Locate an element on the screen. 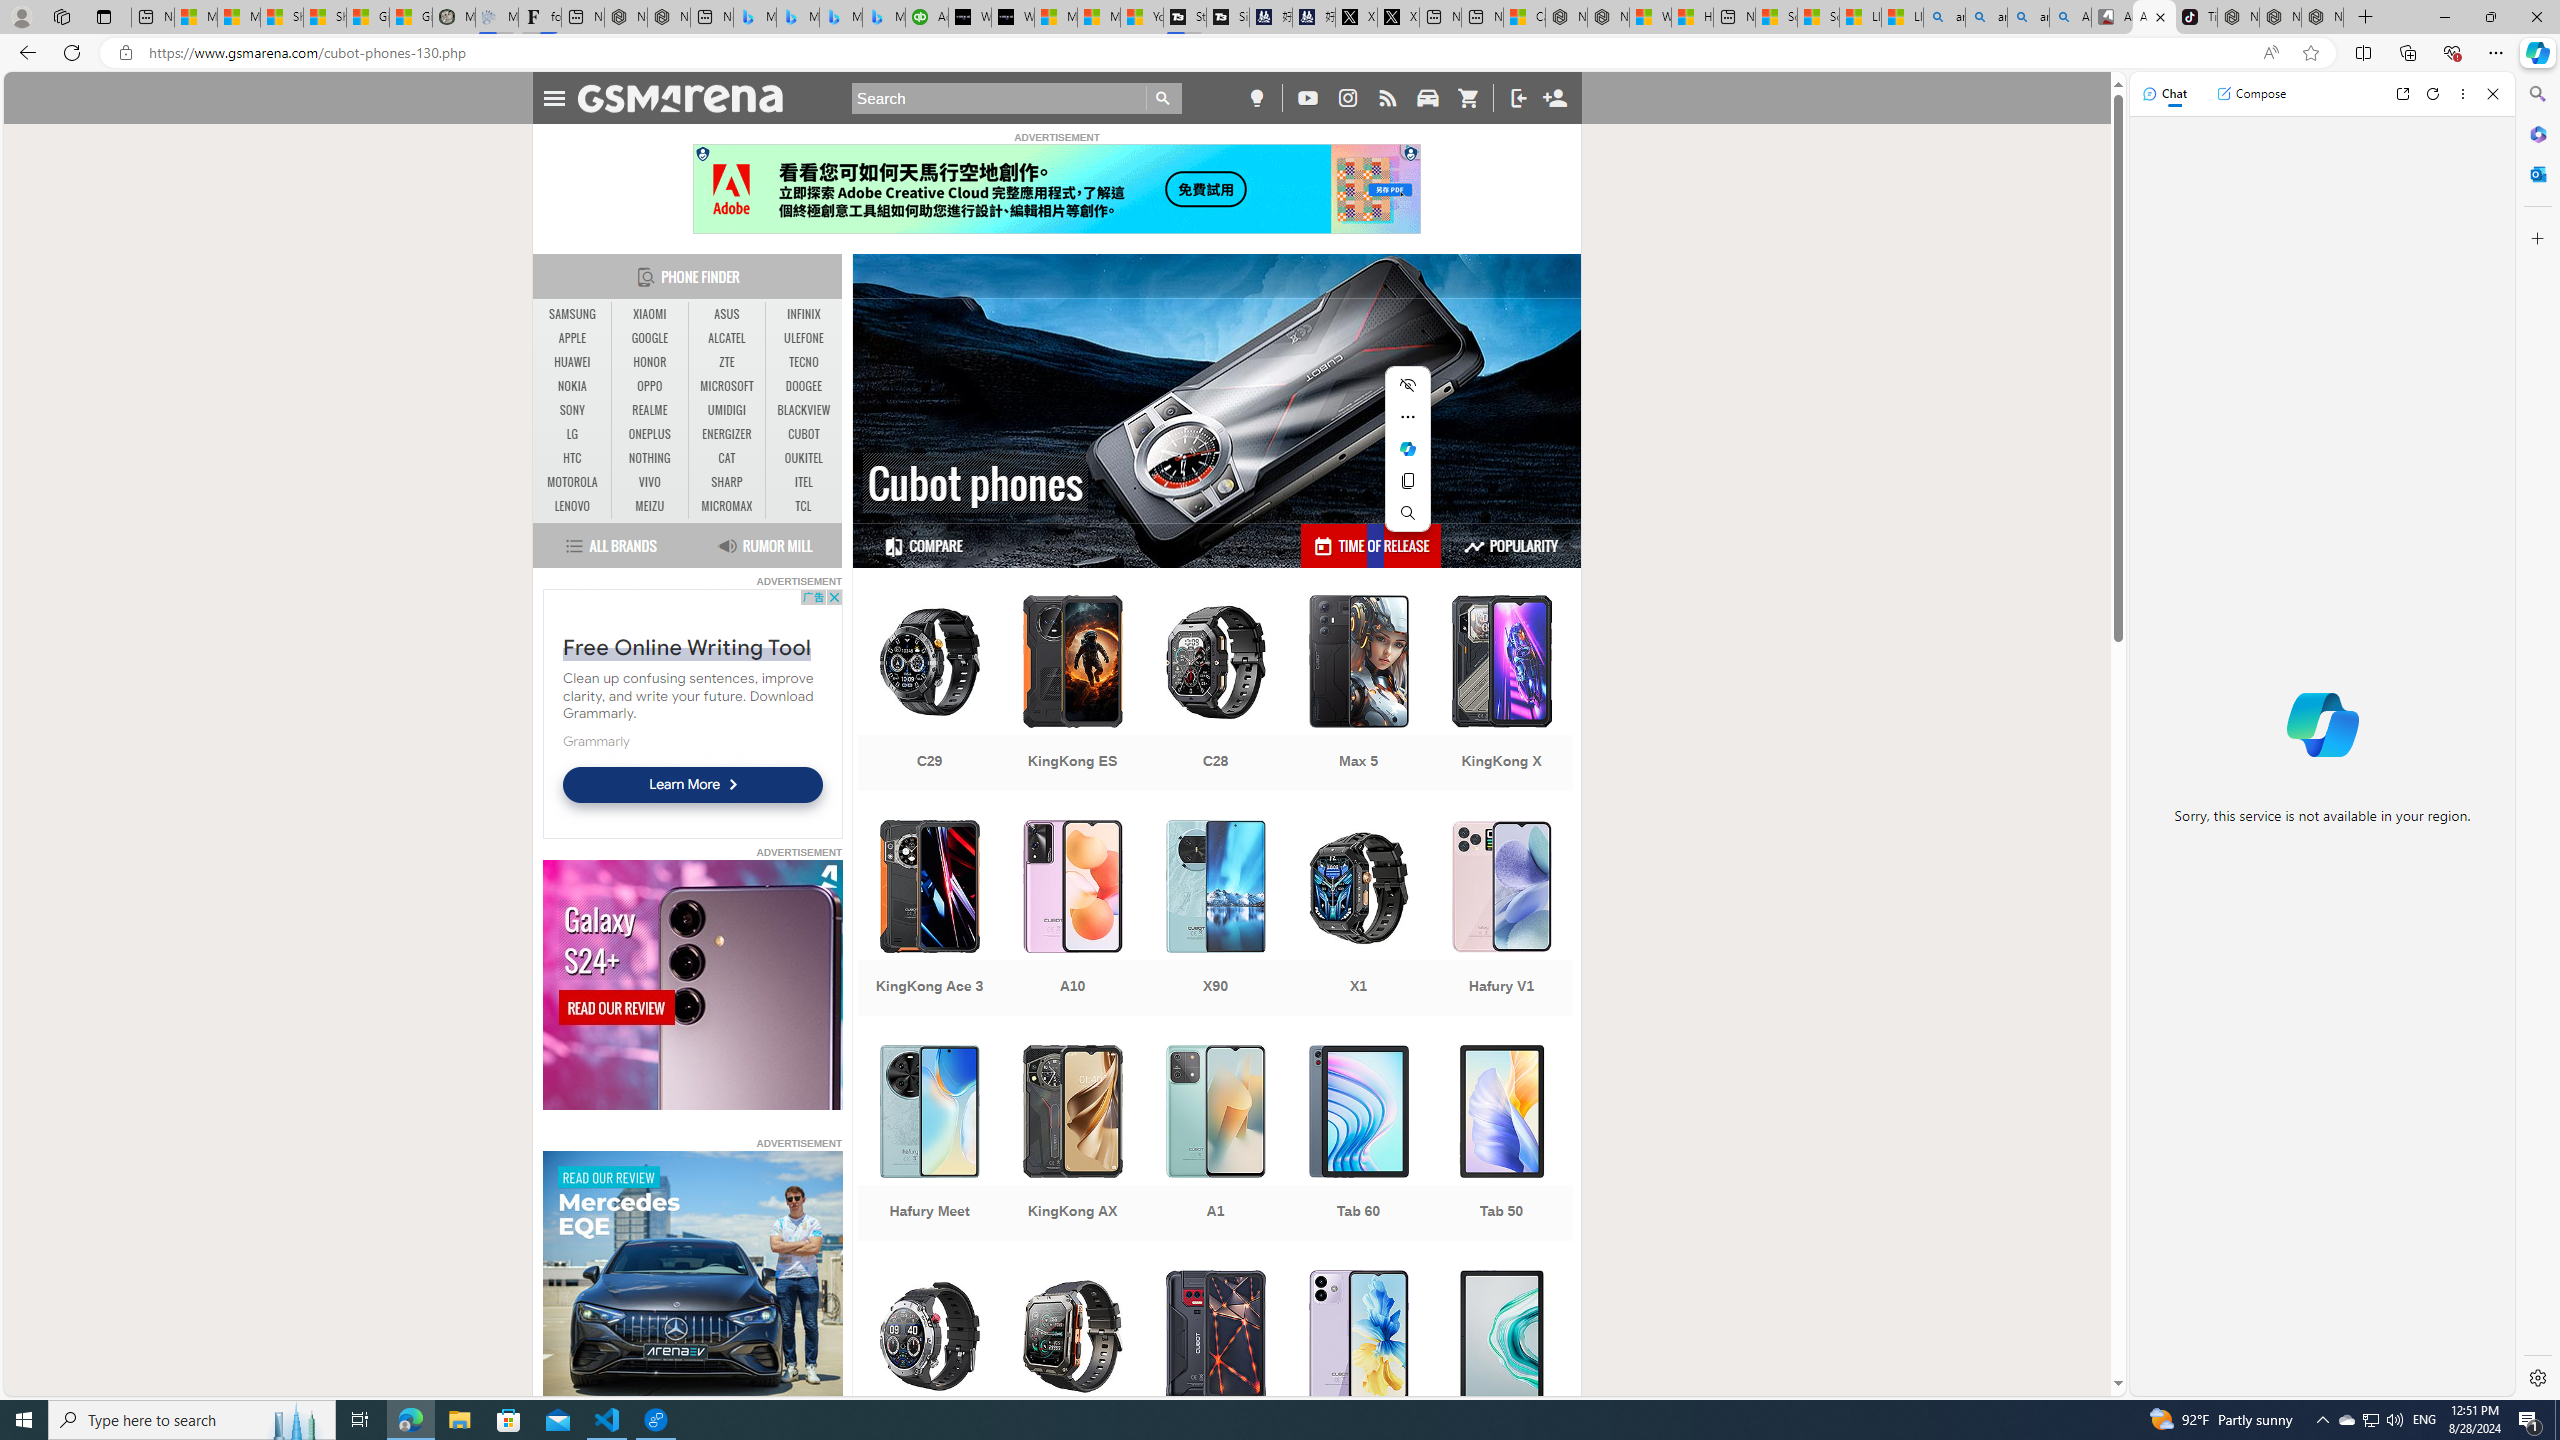 This screenshot has width=2560, height=1440. ITEL is located at coordinates (804, 482).